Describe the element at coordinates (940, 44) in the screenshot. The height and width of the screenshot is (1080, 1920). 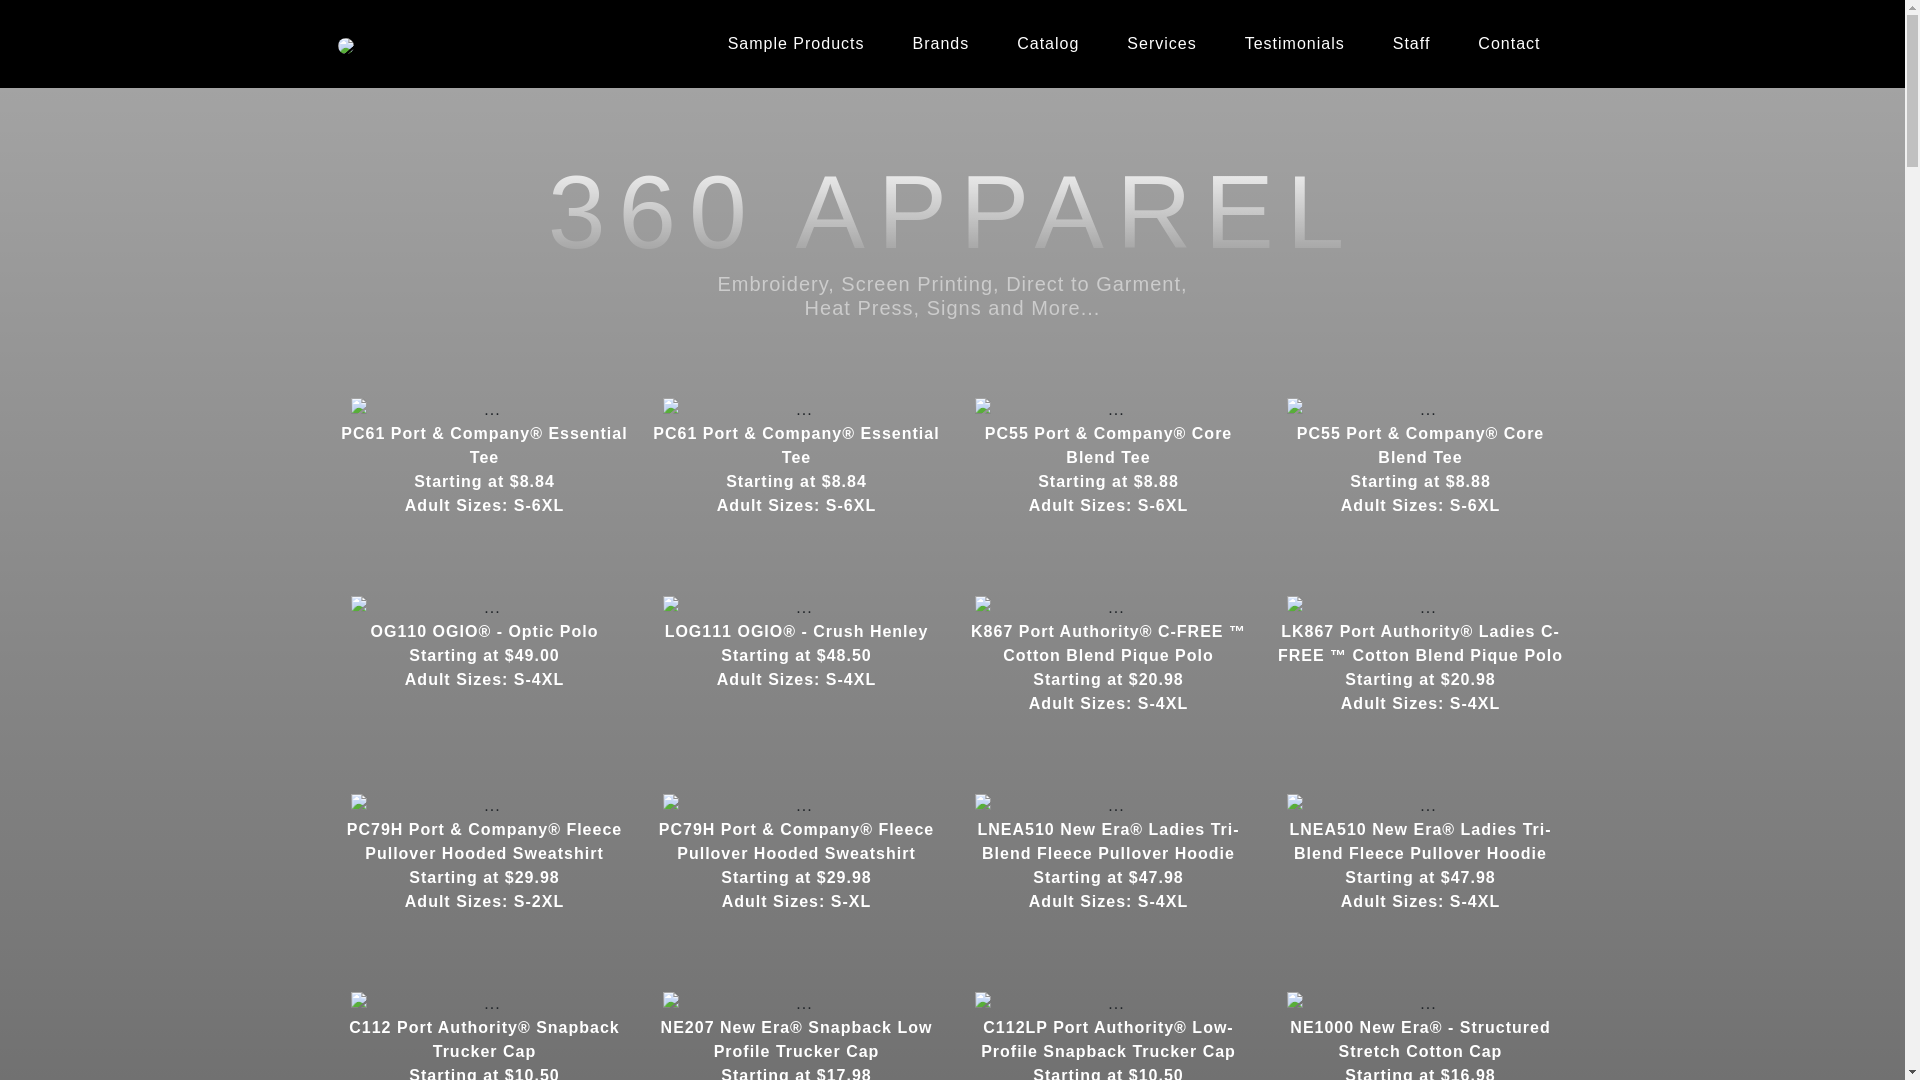
I see `Brands` at that location.